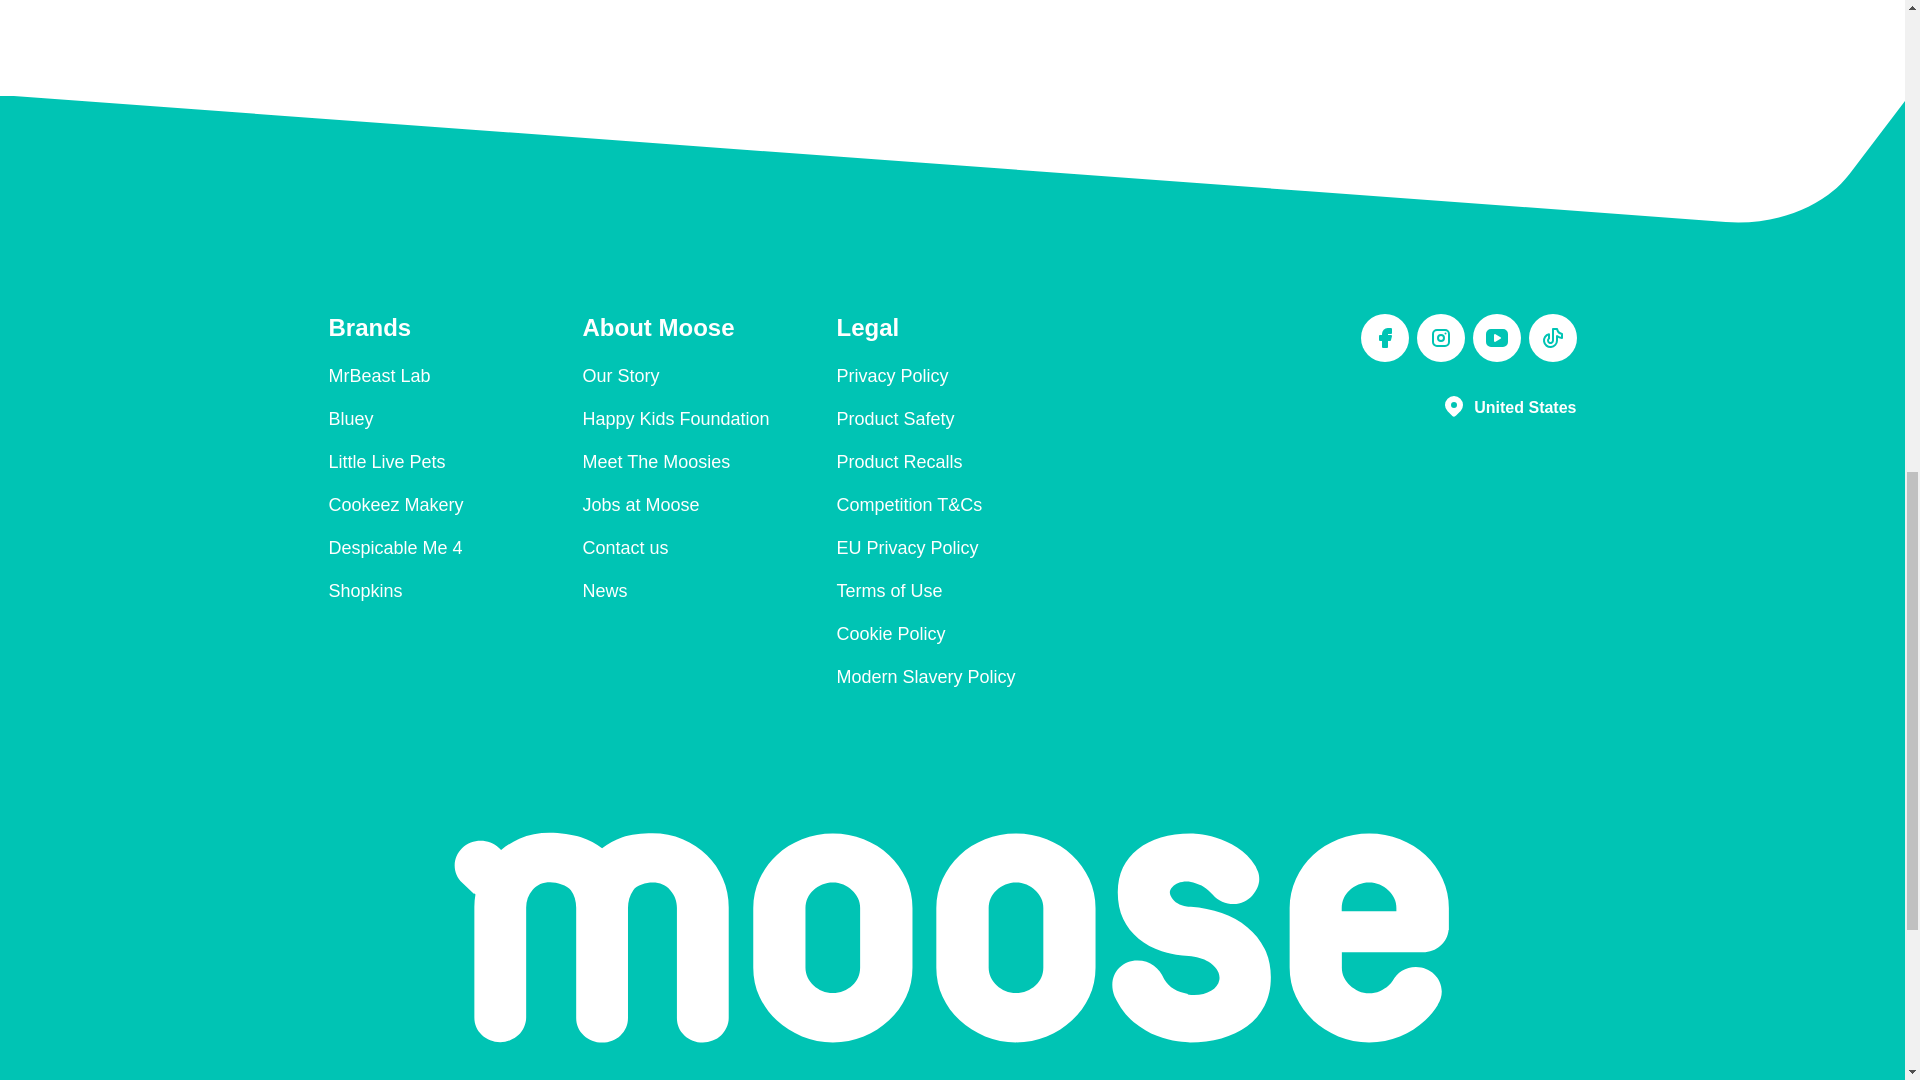 Image resolution: width=1920 pixels, height=1080 pixels. Describe the element at coordinates (890, 634) in the screenshot. I see `Cookie Policy` at that location.